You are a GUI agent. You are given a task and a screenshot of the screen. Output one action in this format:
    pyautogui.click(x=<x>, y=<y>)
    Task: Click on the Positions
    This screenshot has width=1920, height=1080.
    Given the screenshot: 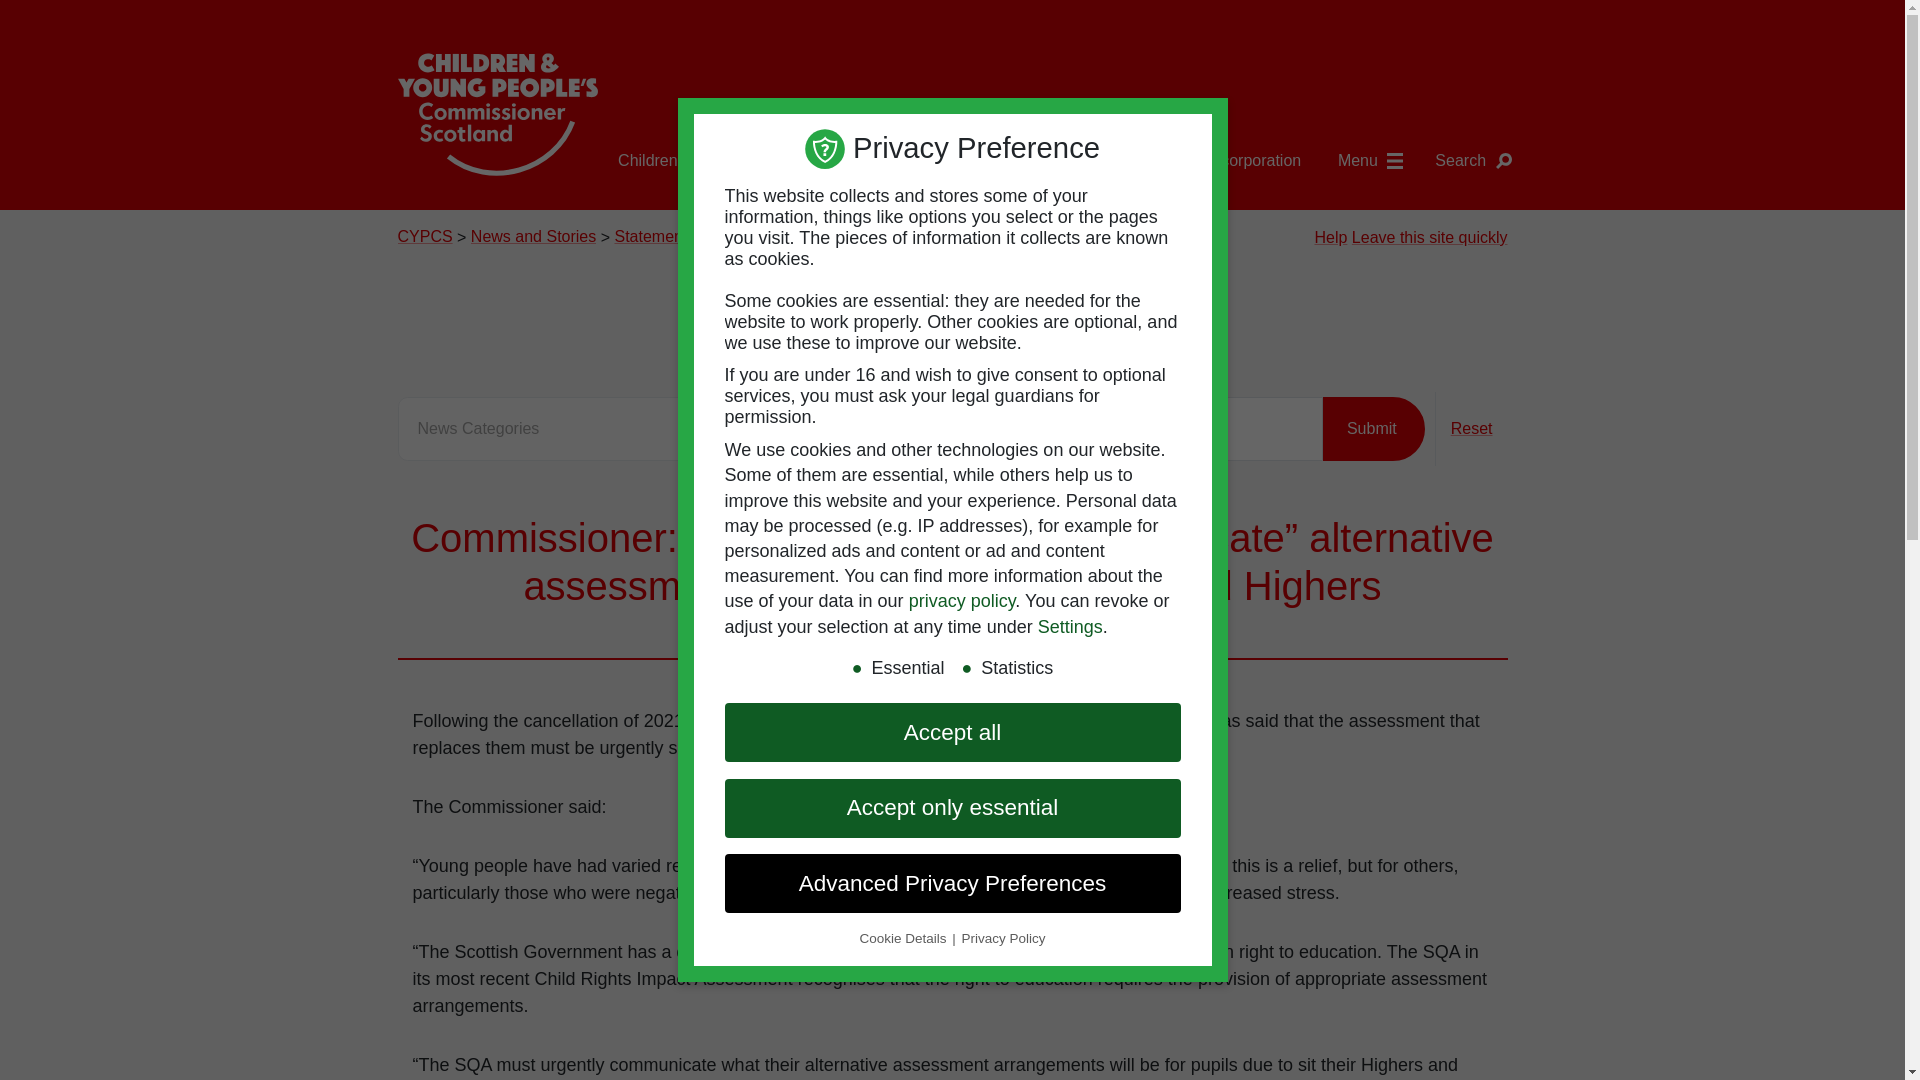 What is the action you would take?
    pyautogui.click(x=1016, y=161)
    